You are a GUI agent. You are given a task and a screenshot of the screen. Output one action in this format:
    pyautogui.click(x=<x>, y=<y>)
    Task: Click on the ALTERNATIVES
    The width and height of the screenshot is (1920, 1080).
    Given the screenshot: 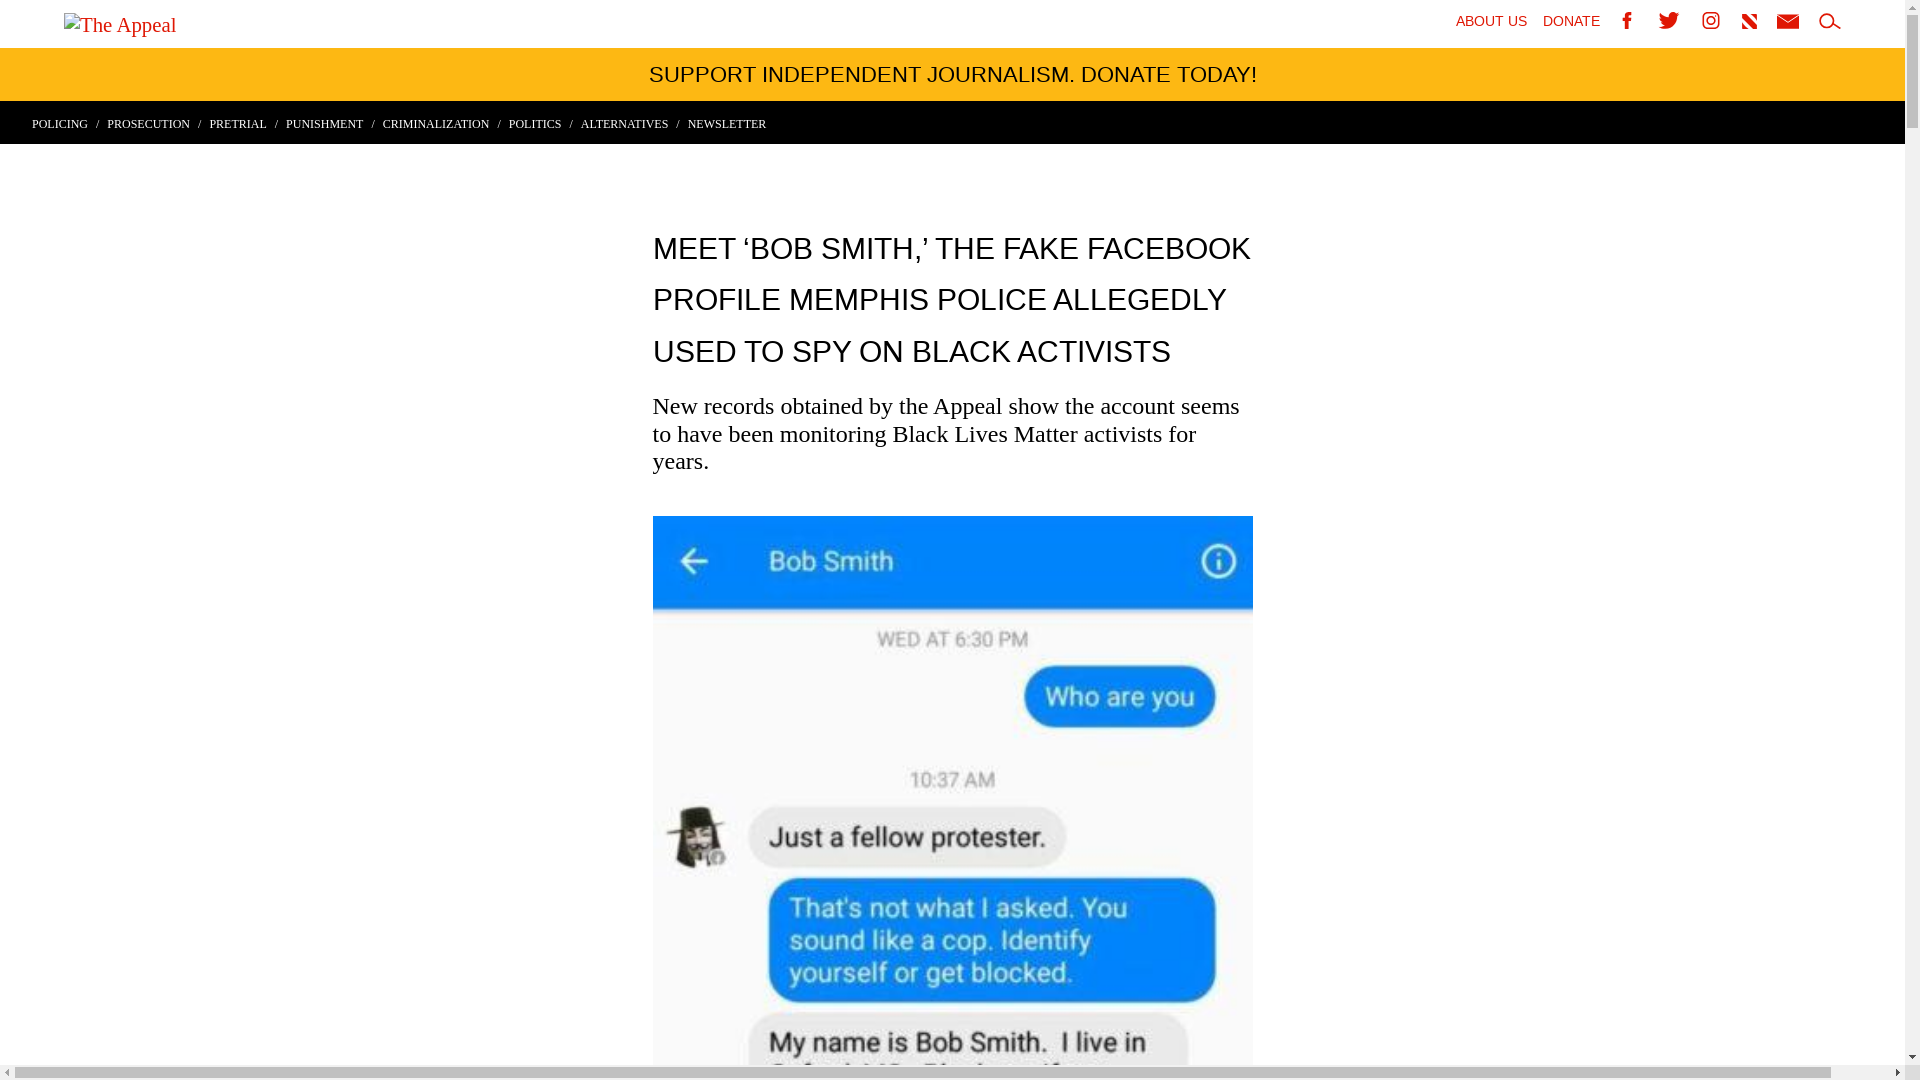 What is the action you would take?
    pyautogui.click(x=630, y=123)
    